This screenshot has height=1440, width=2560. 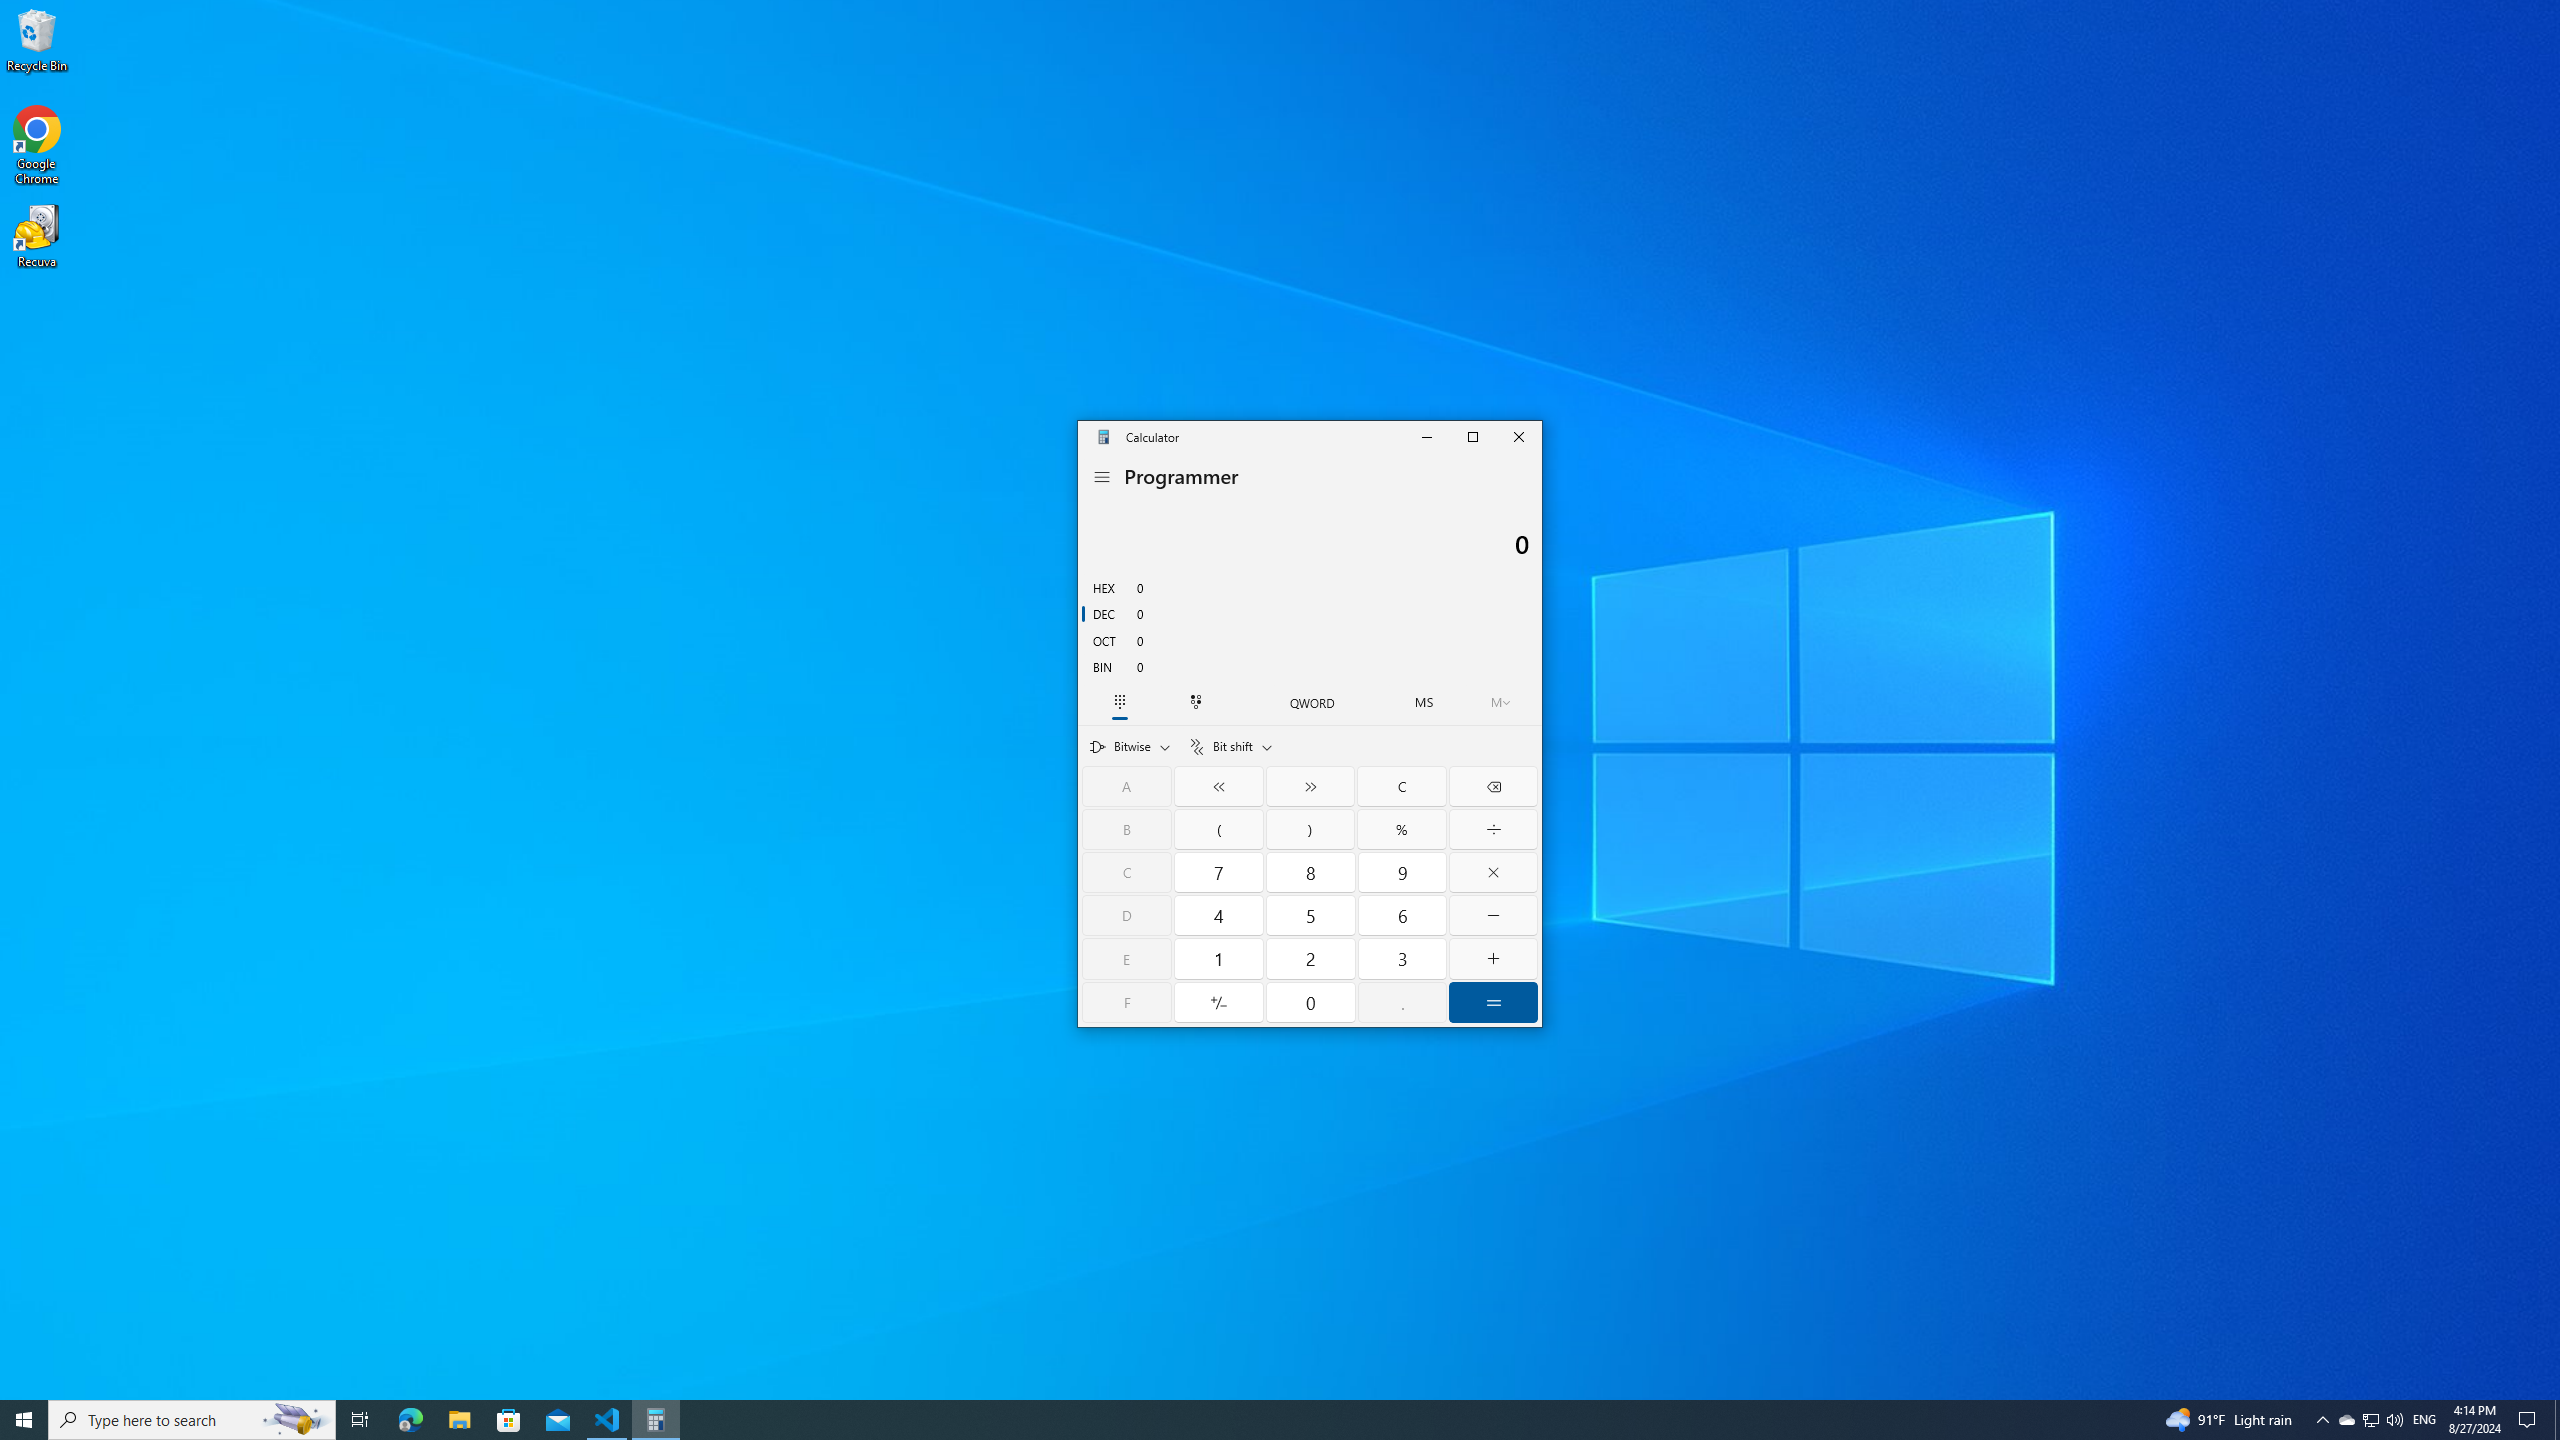 What do you see at coordinates (1310, 786) in the screenshot?
I see `Right shift` at bounding box center [1310, 786].